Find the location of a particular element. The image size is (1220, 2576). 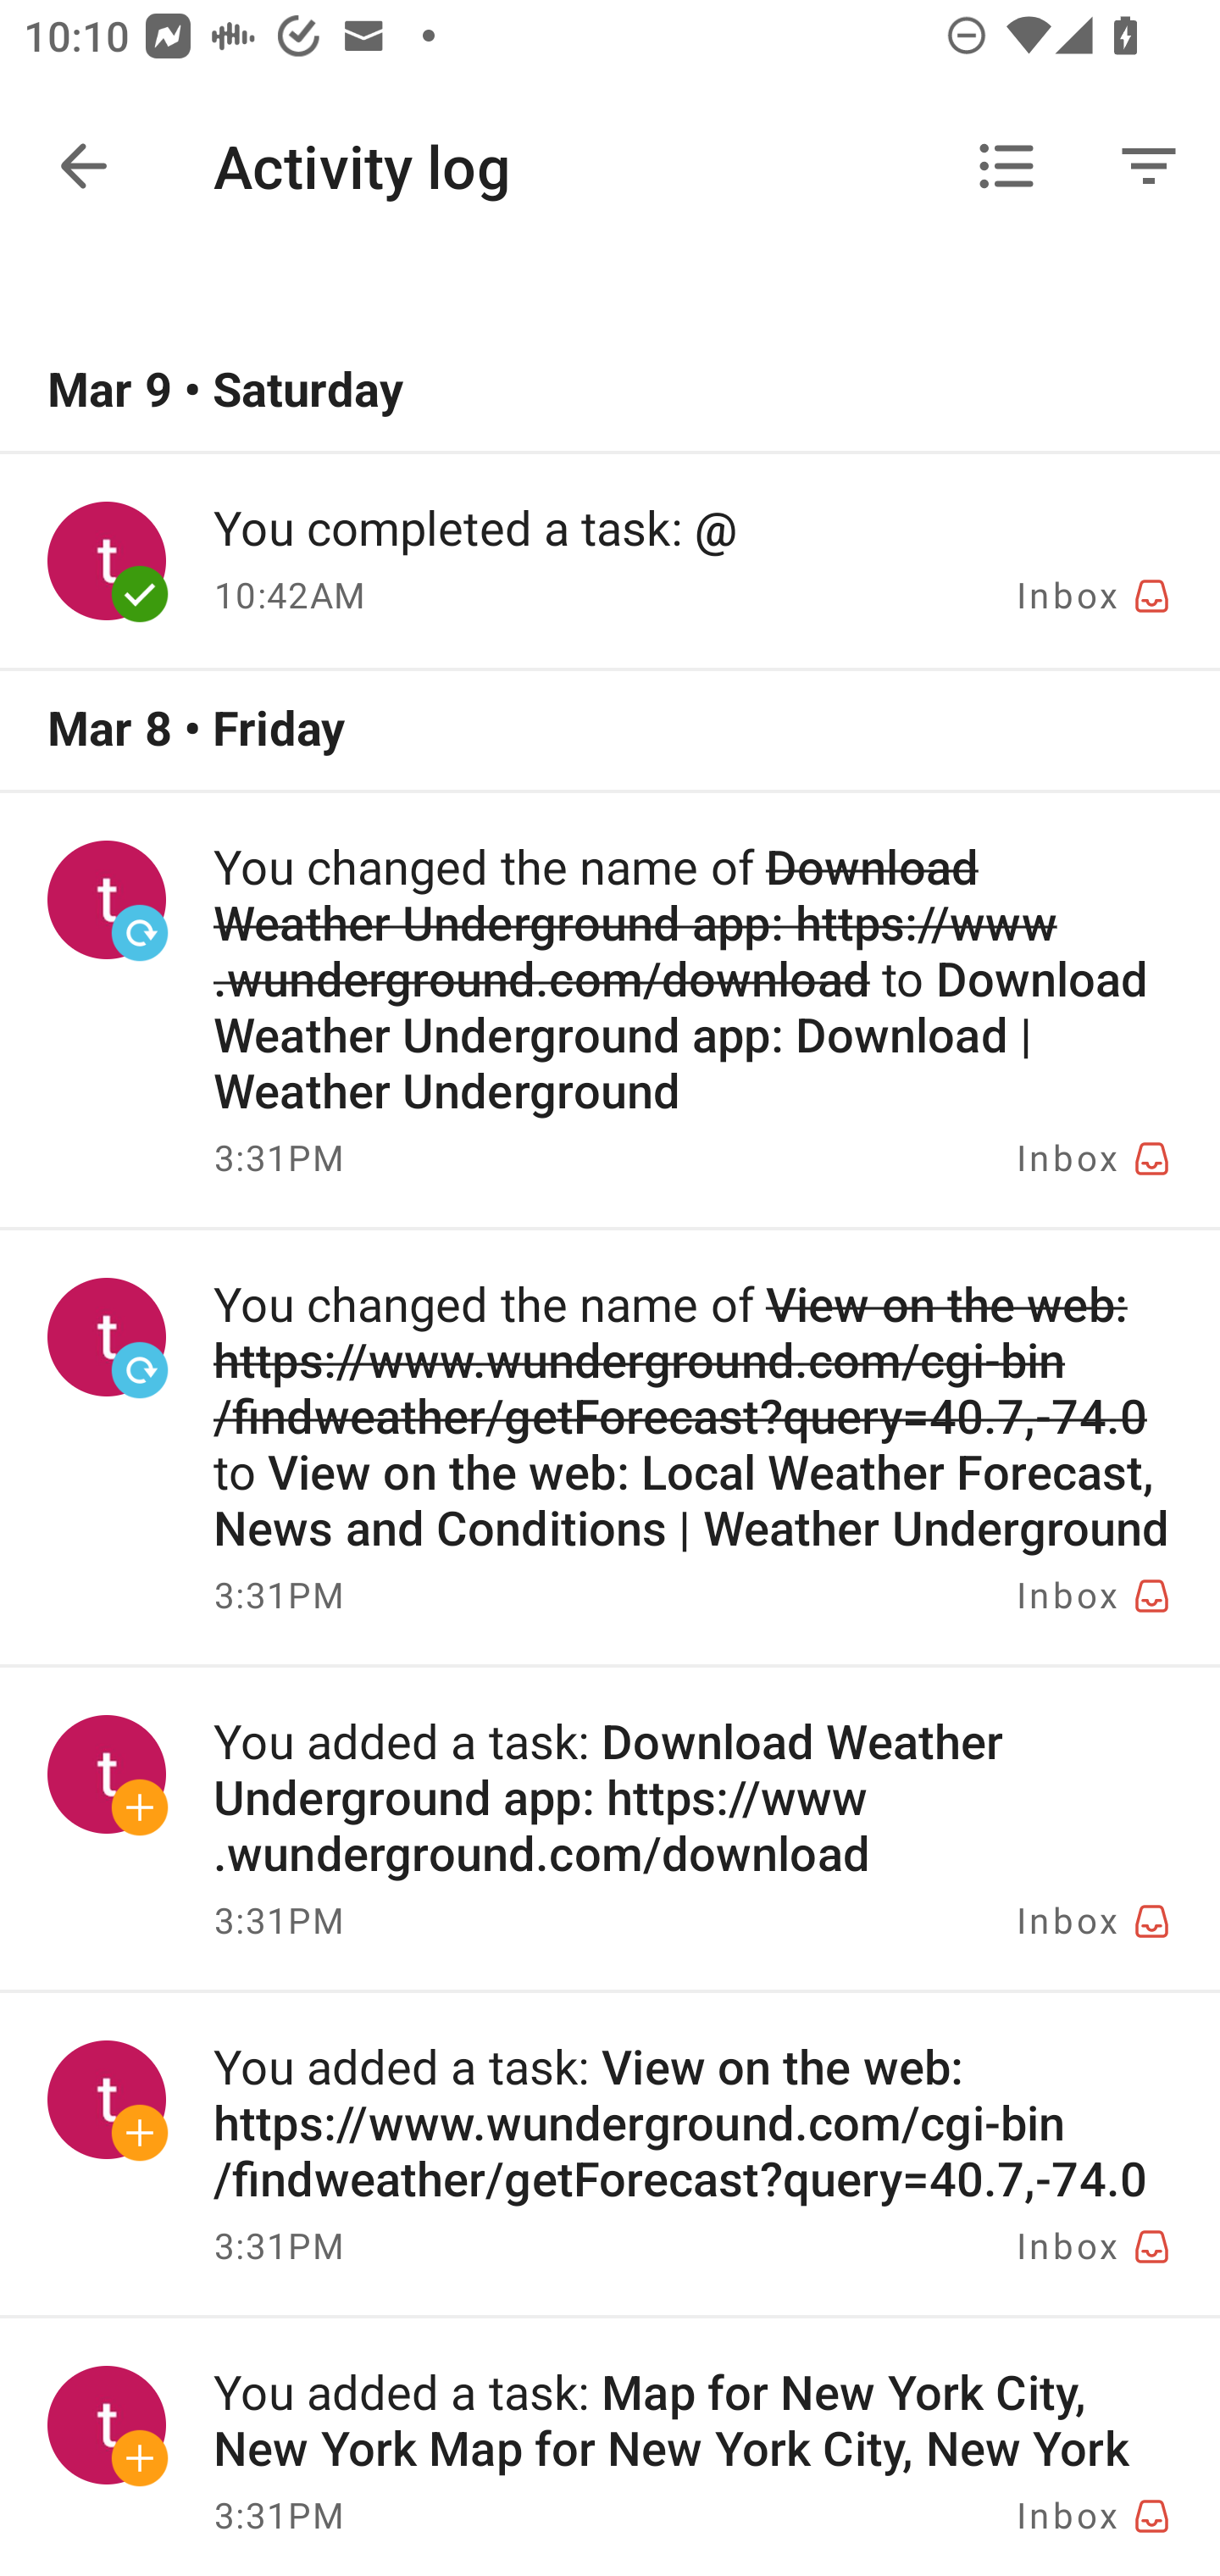

Filter is located at coordinates (1149, 166).